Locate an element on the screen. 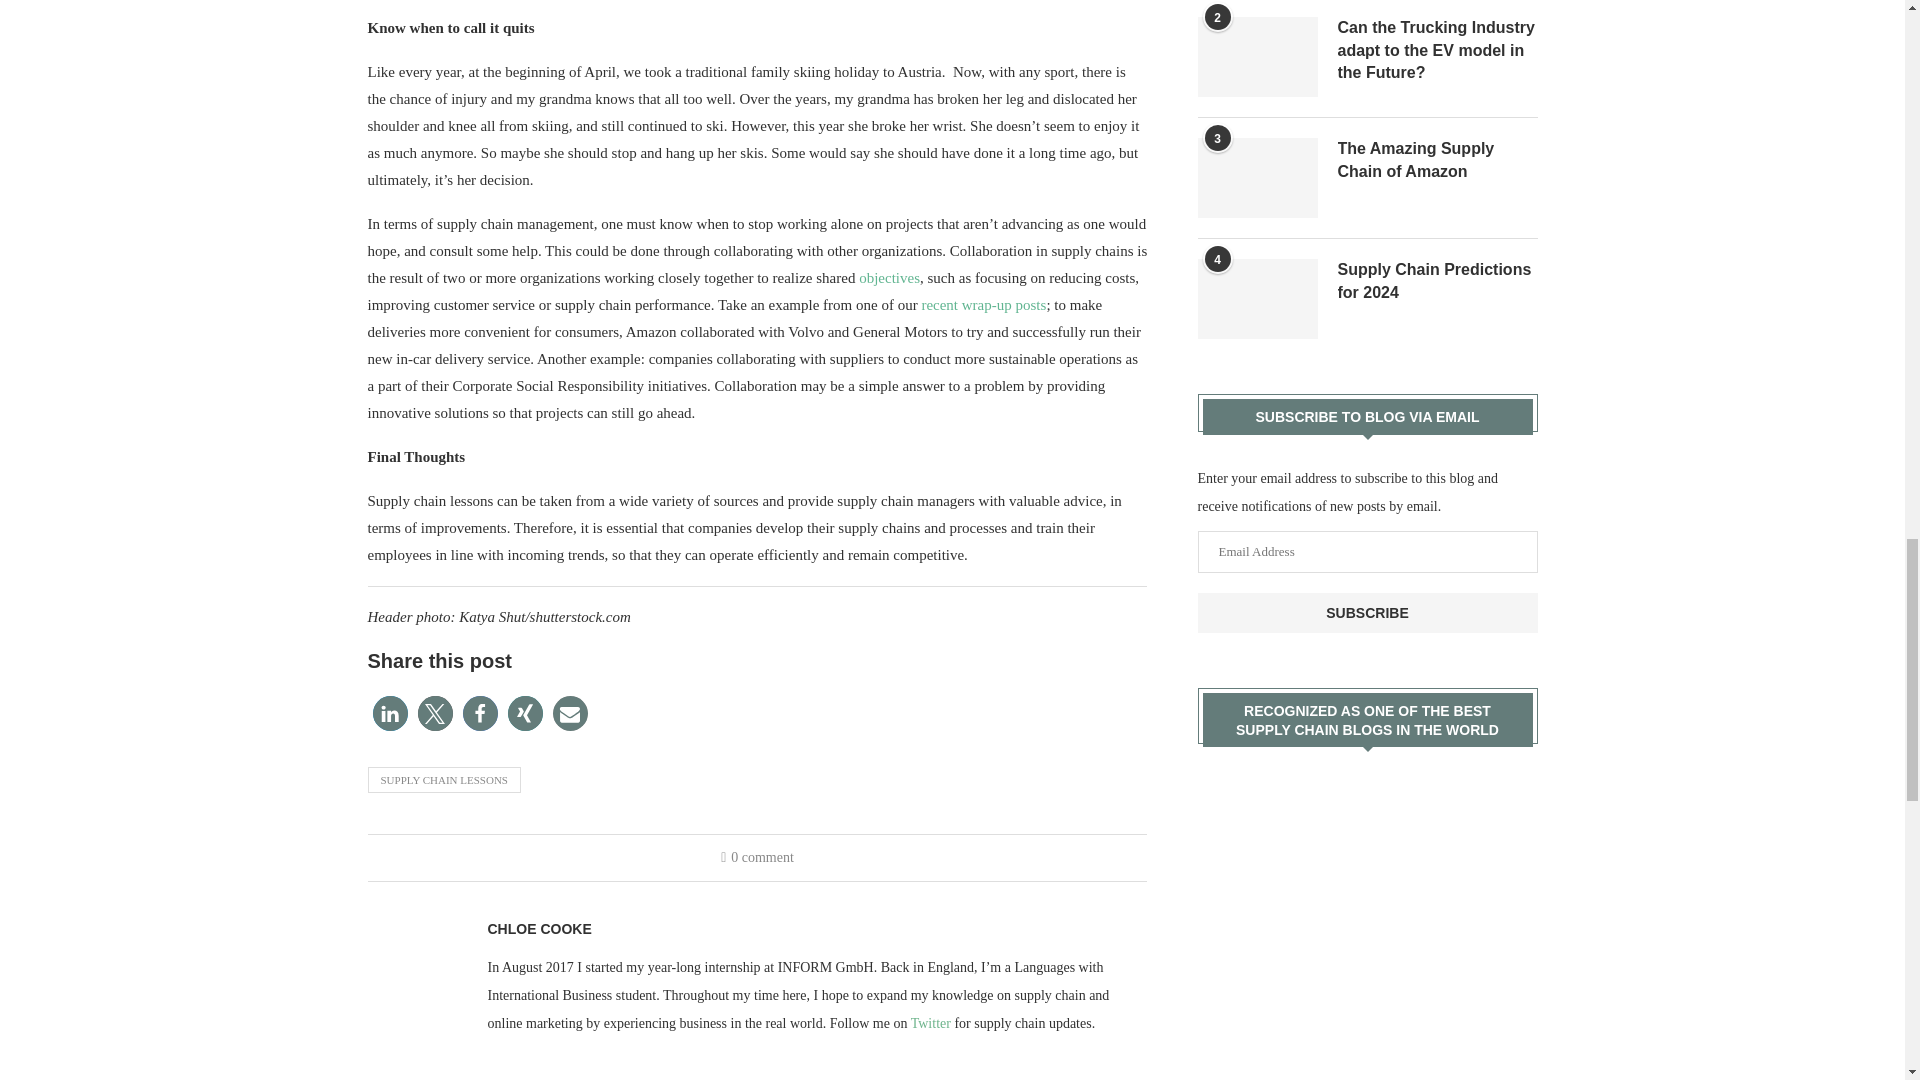 The height and width of the screenshot is (1080, 1920). Share on Facebook is located at coordinates (480, 713).